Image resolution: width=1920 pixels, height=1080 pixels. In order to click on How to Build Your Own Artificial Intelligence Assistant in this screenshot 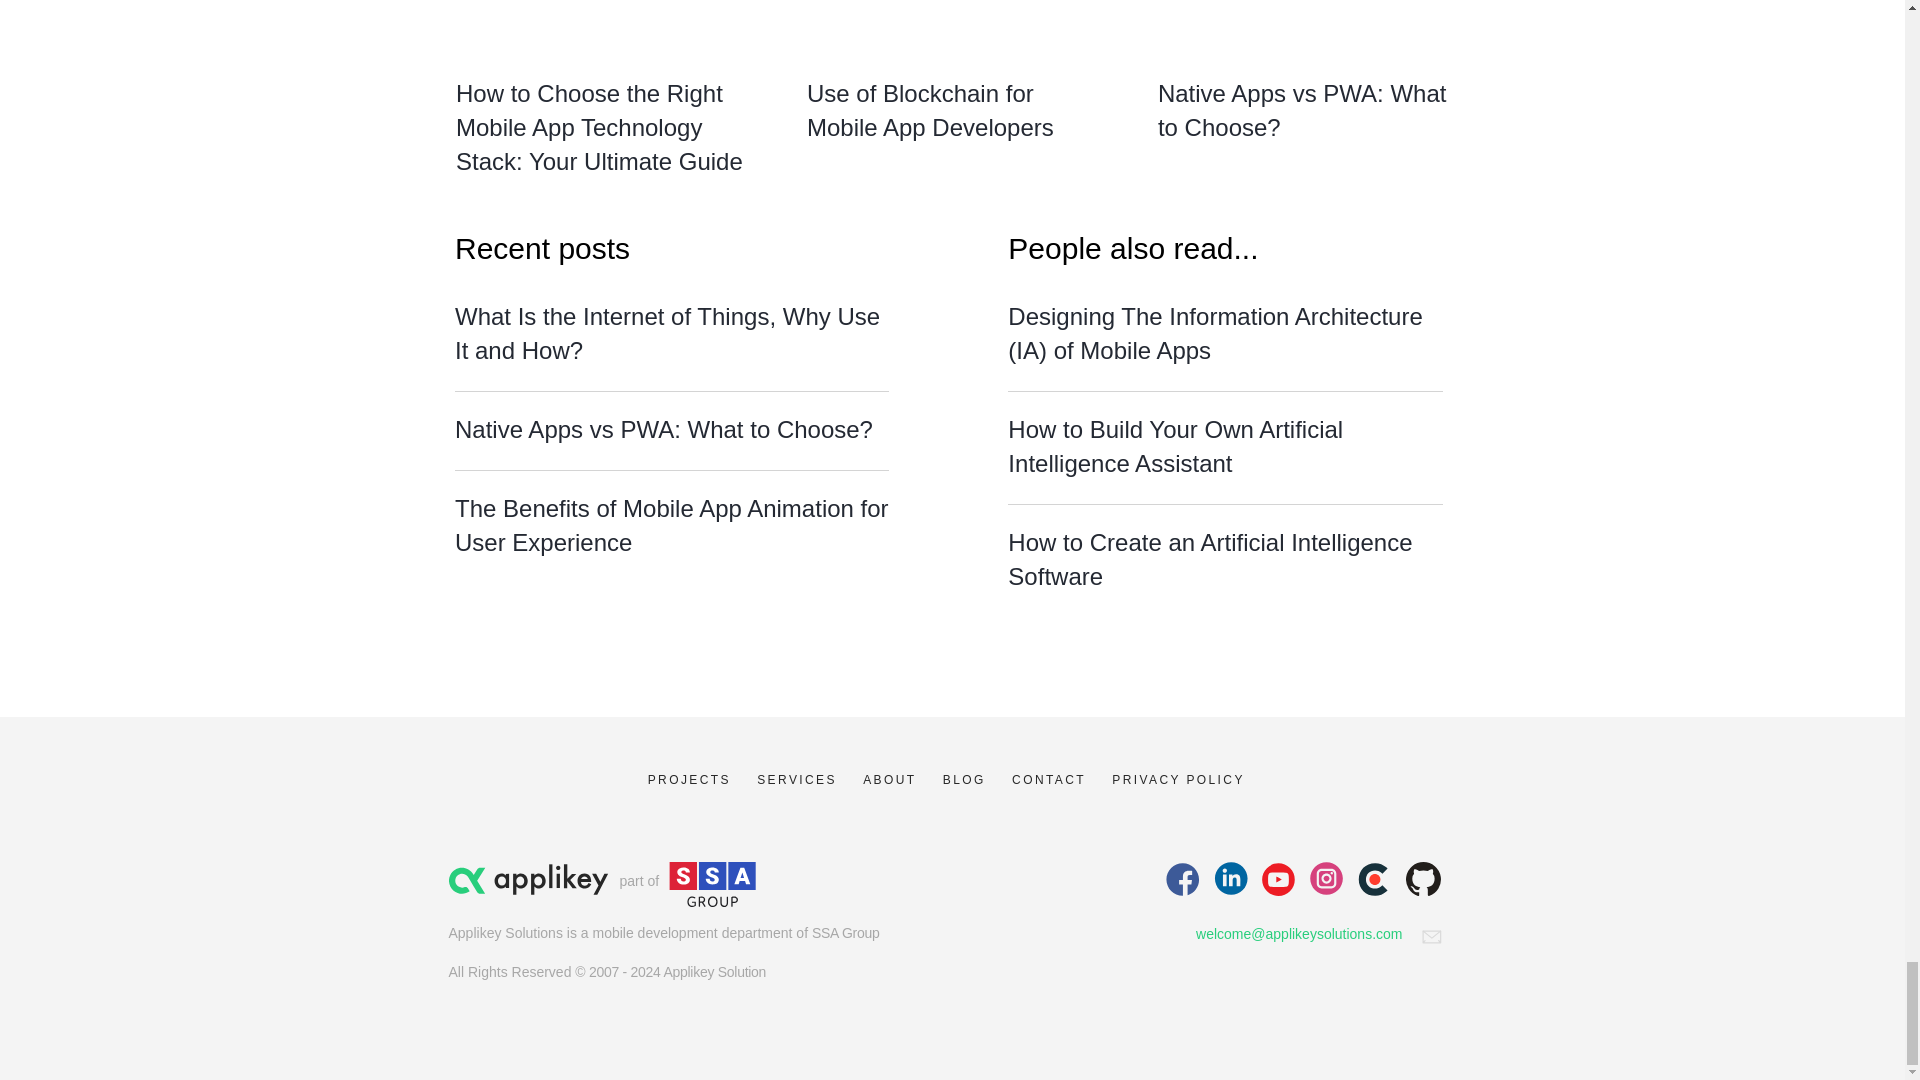, I will do `click(1175, 446)`.